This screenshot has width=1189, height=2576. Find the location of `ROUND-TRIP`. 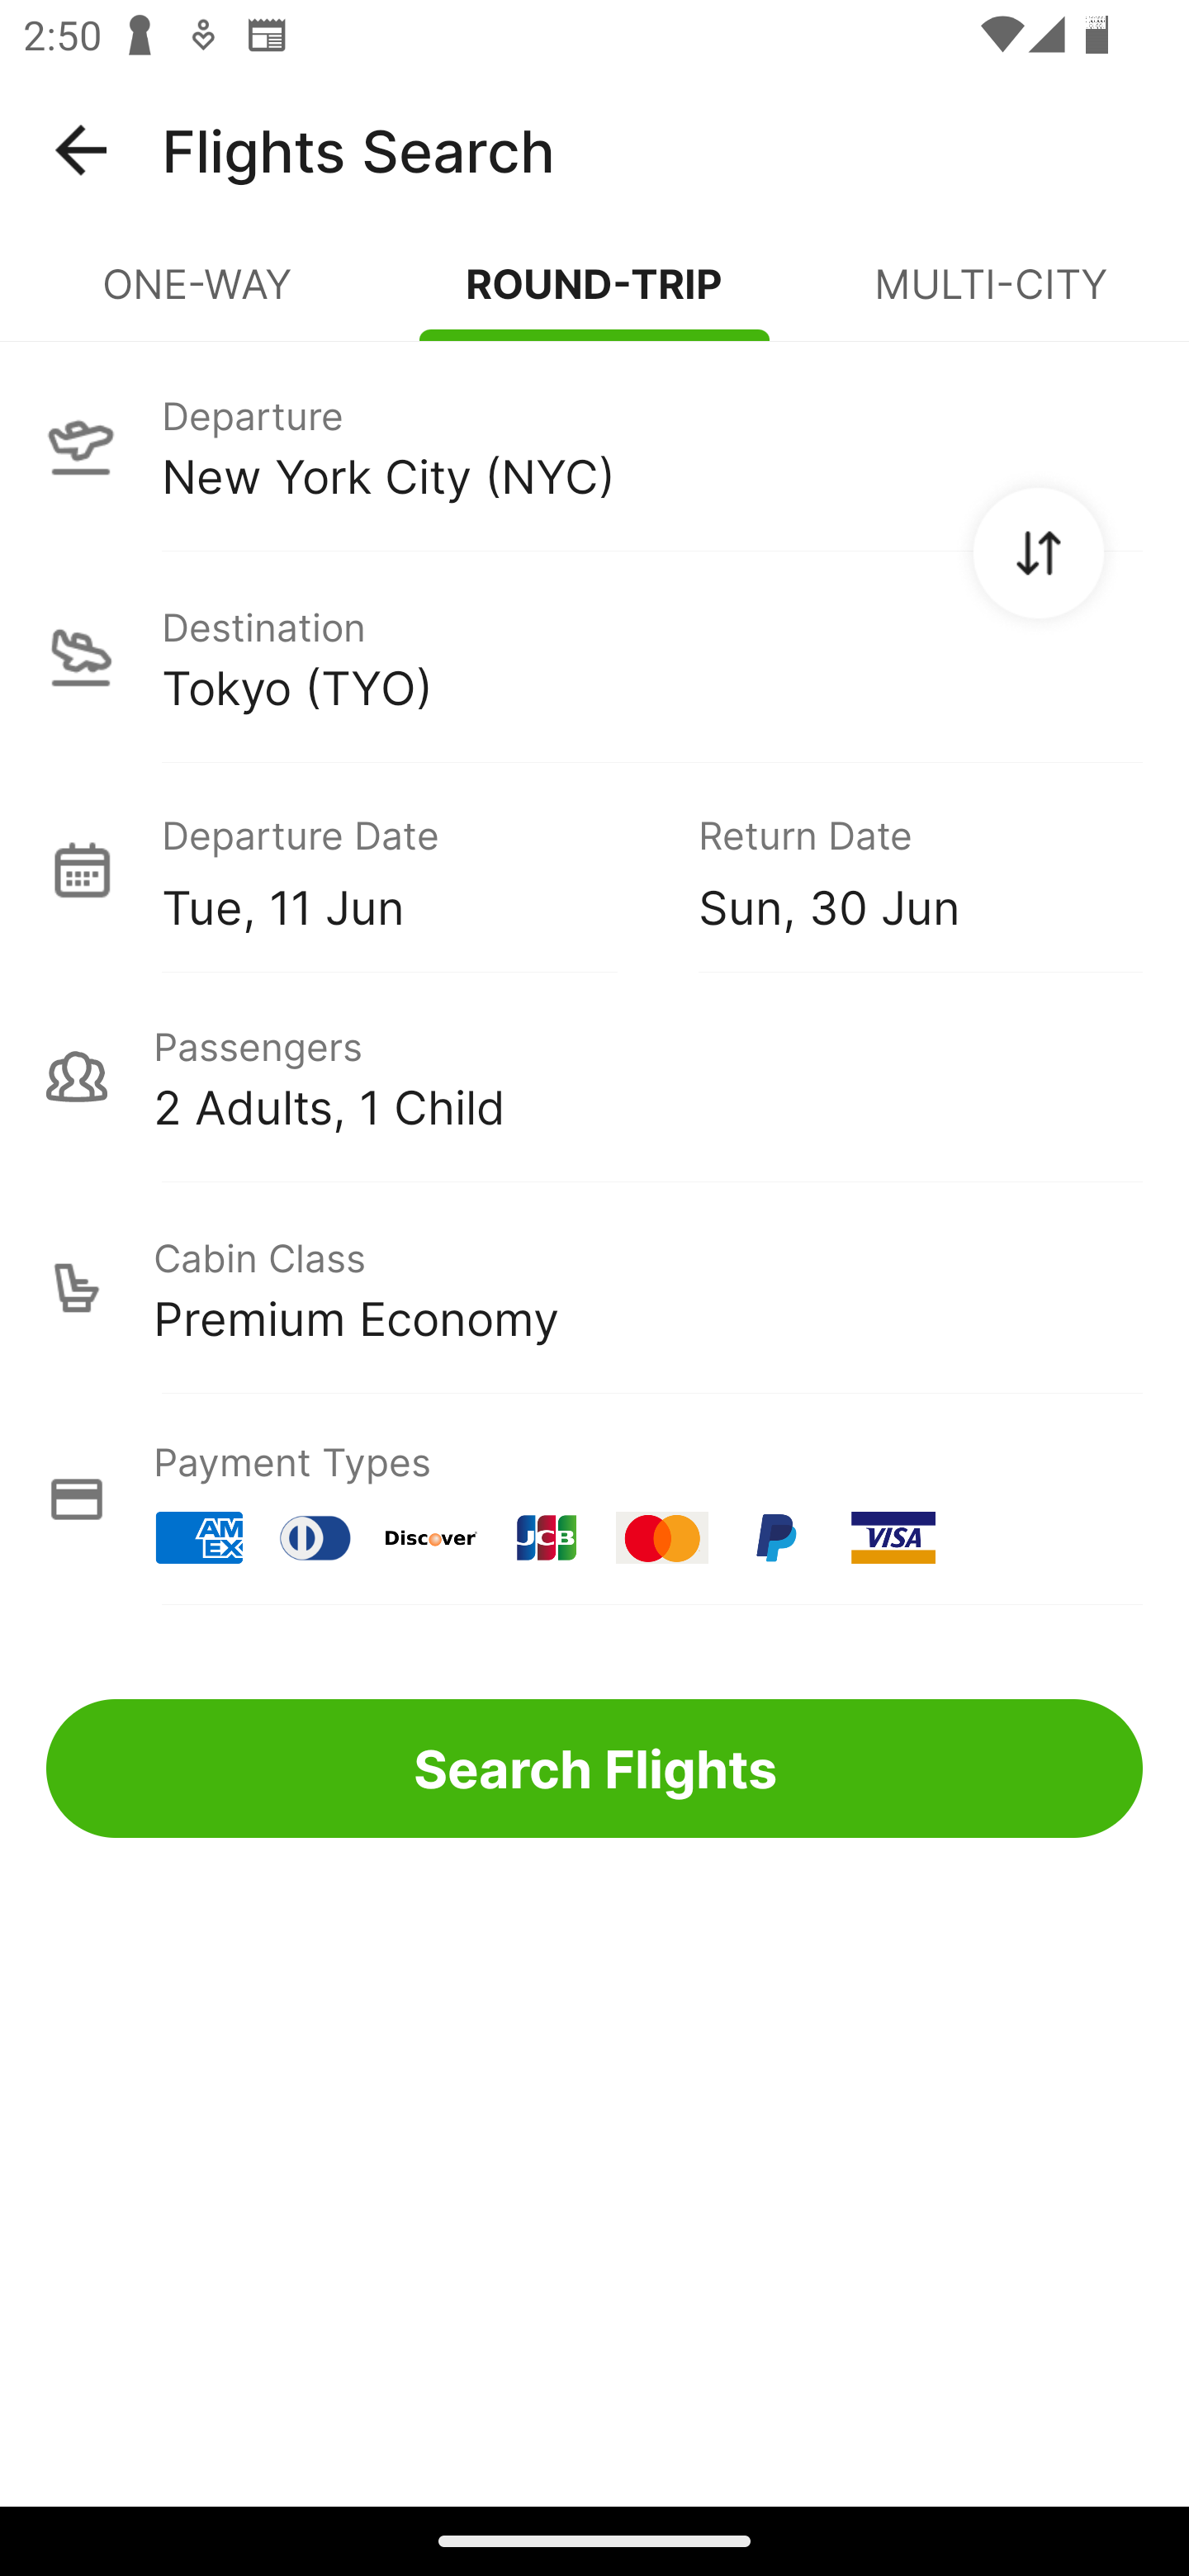

ROUND-TRIP is located at coordinates (594, 297).